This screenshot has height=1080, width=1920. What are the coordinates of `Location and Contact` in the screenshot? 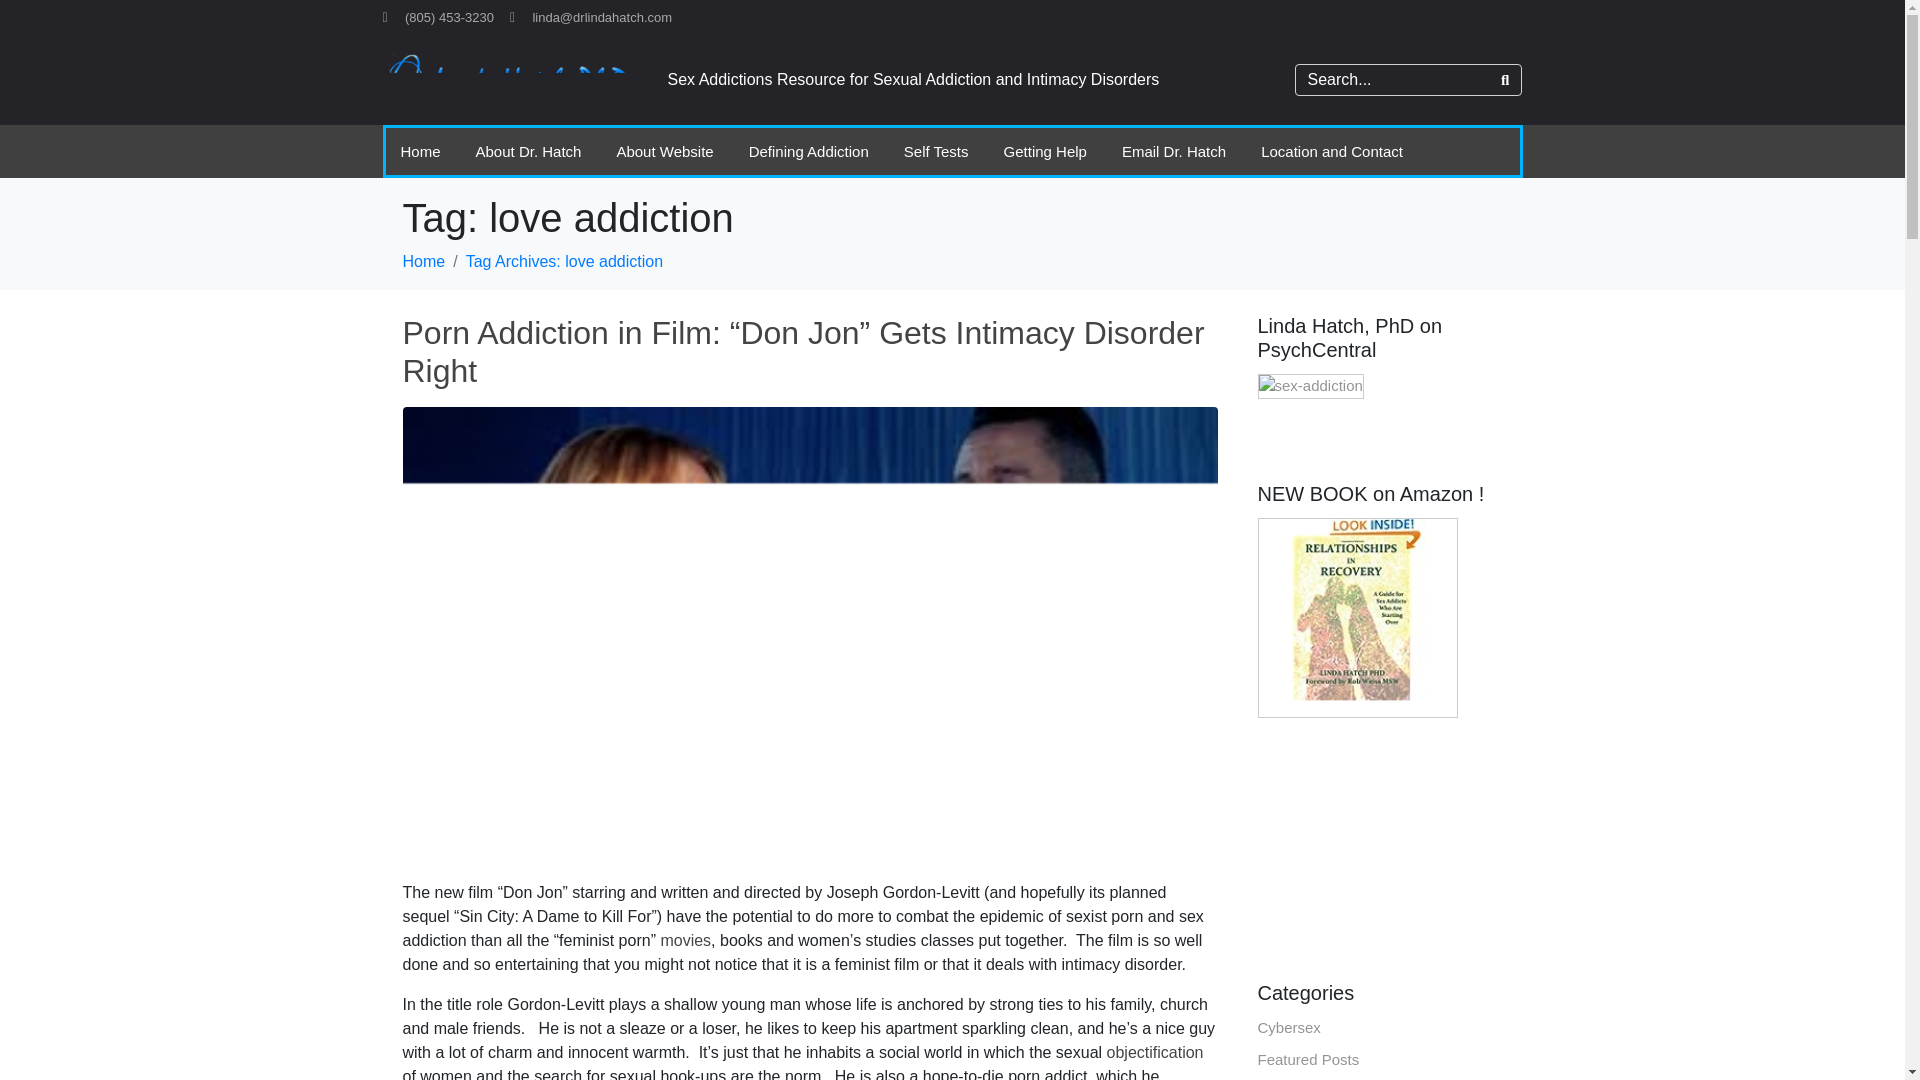 It's located at (1332, 151).